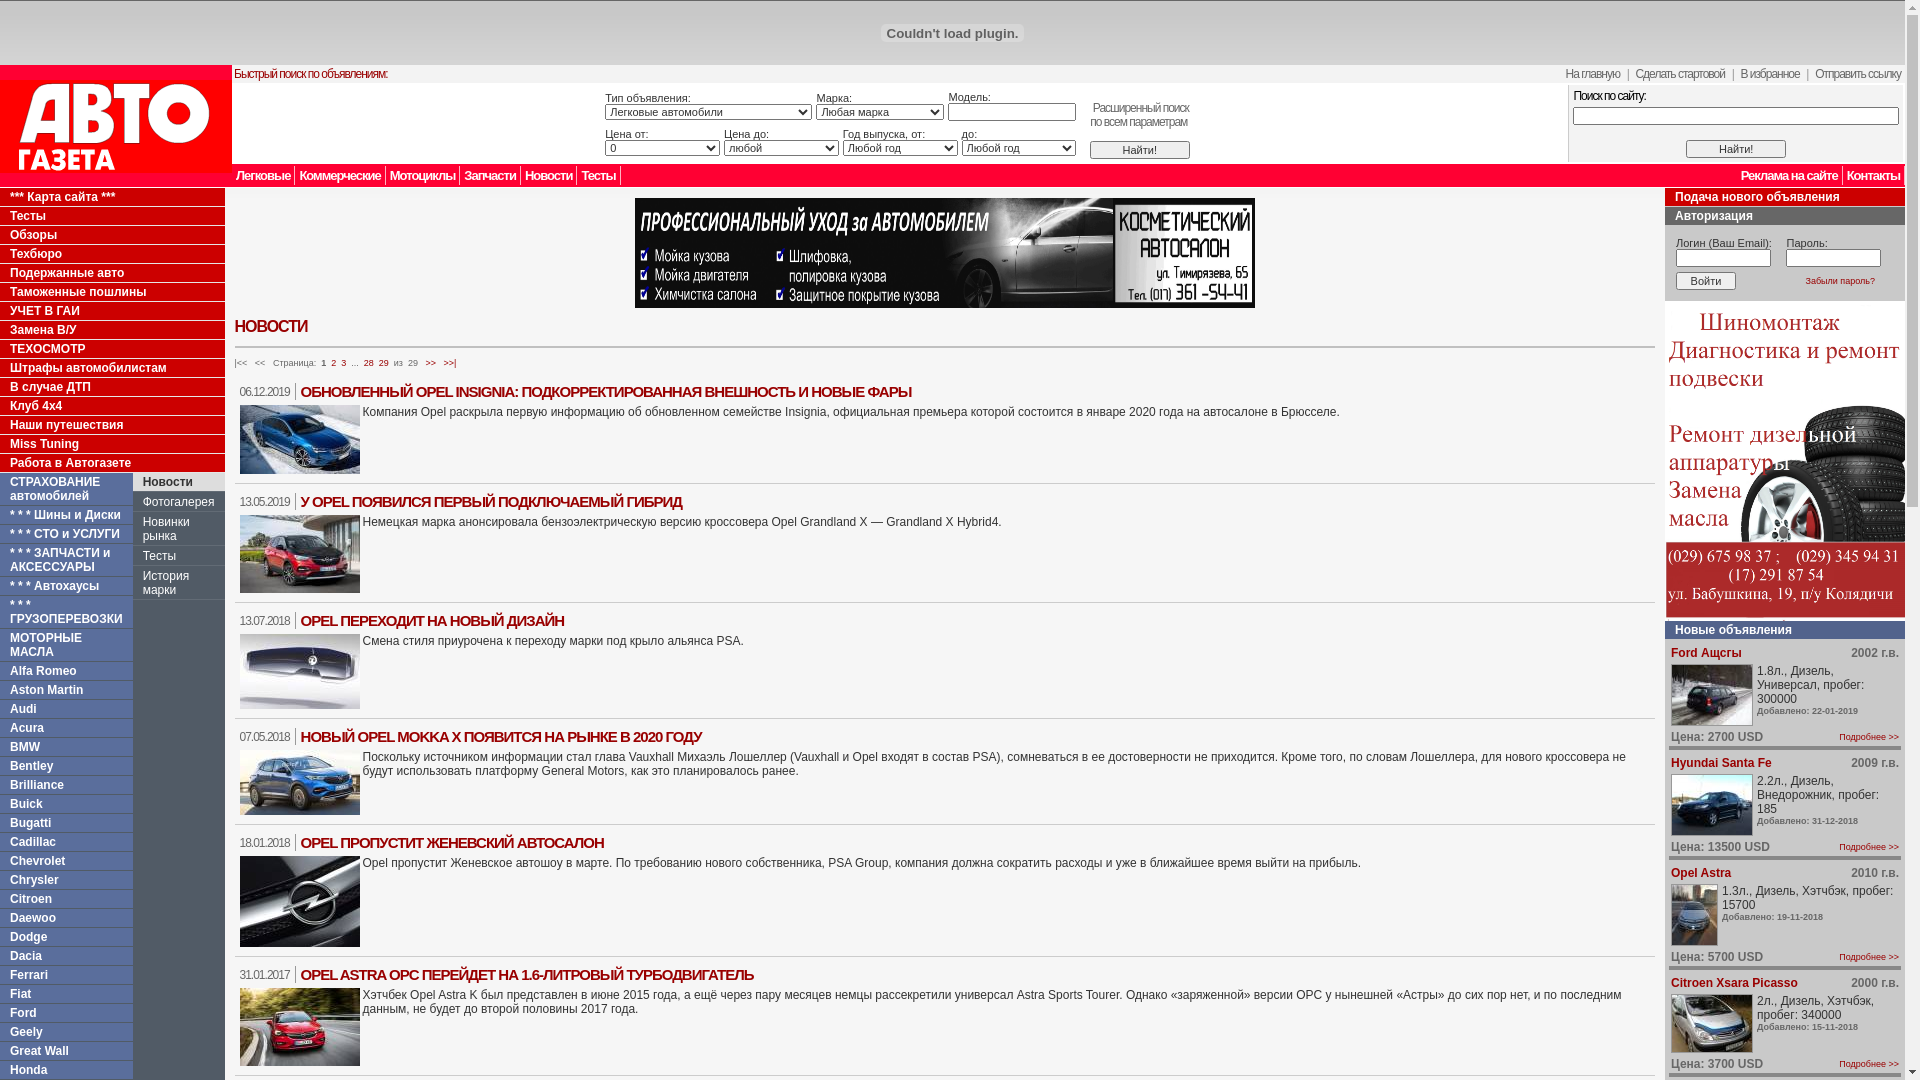  What do you see at coordinates (38, 861) in the screenshot?
I see `Chevrolet` at bounding box center [38, 861].